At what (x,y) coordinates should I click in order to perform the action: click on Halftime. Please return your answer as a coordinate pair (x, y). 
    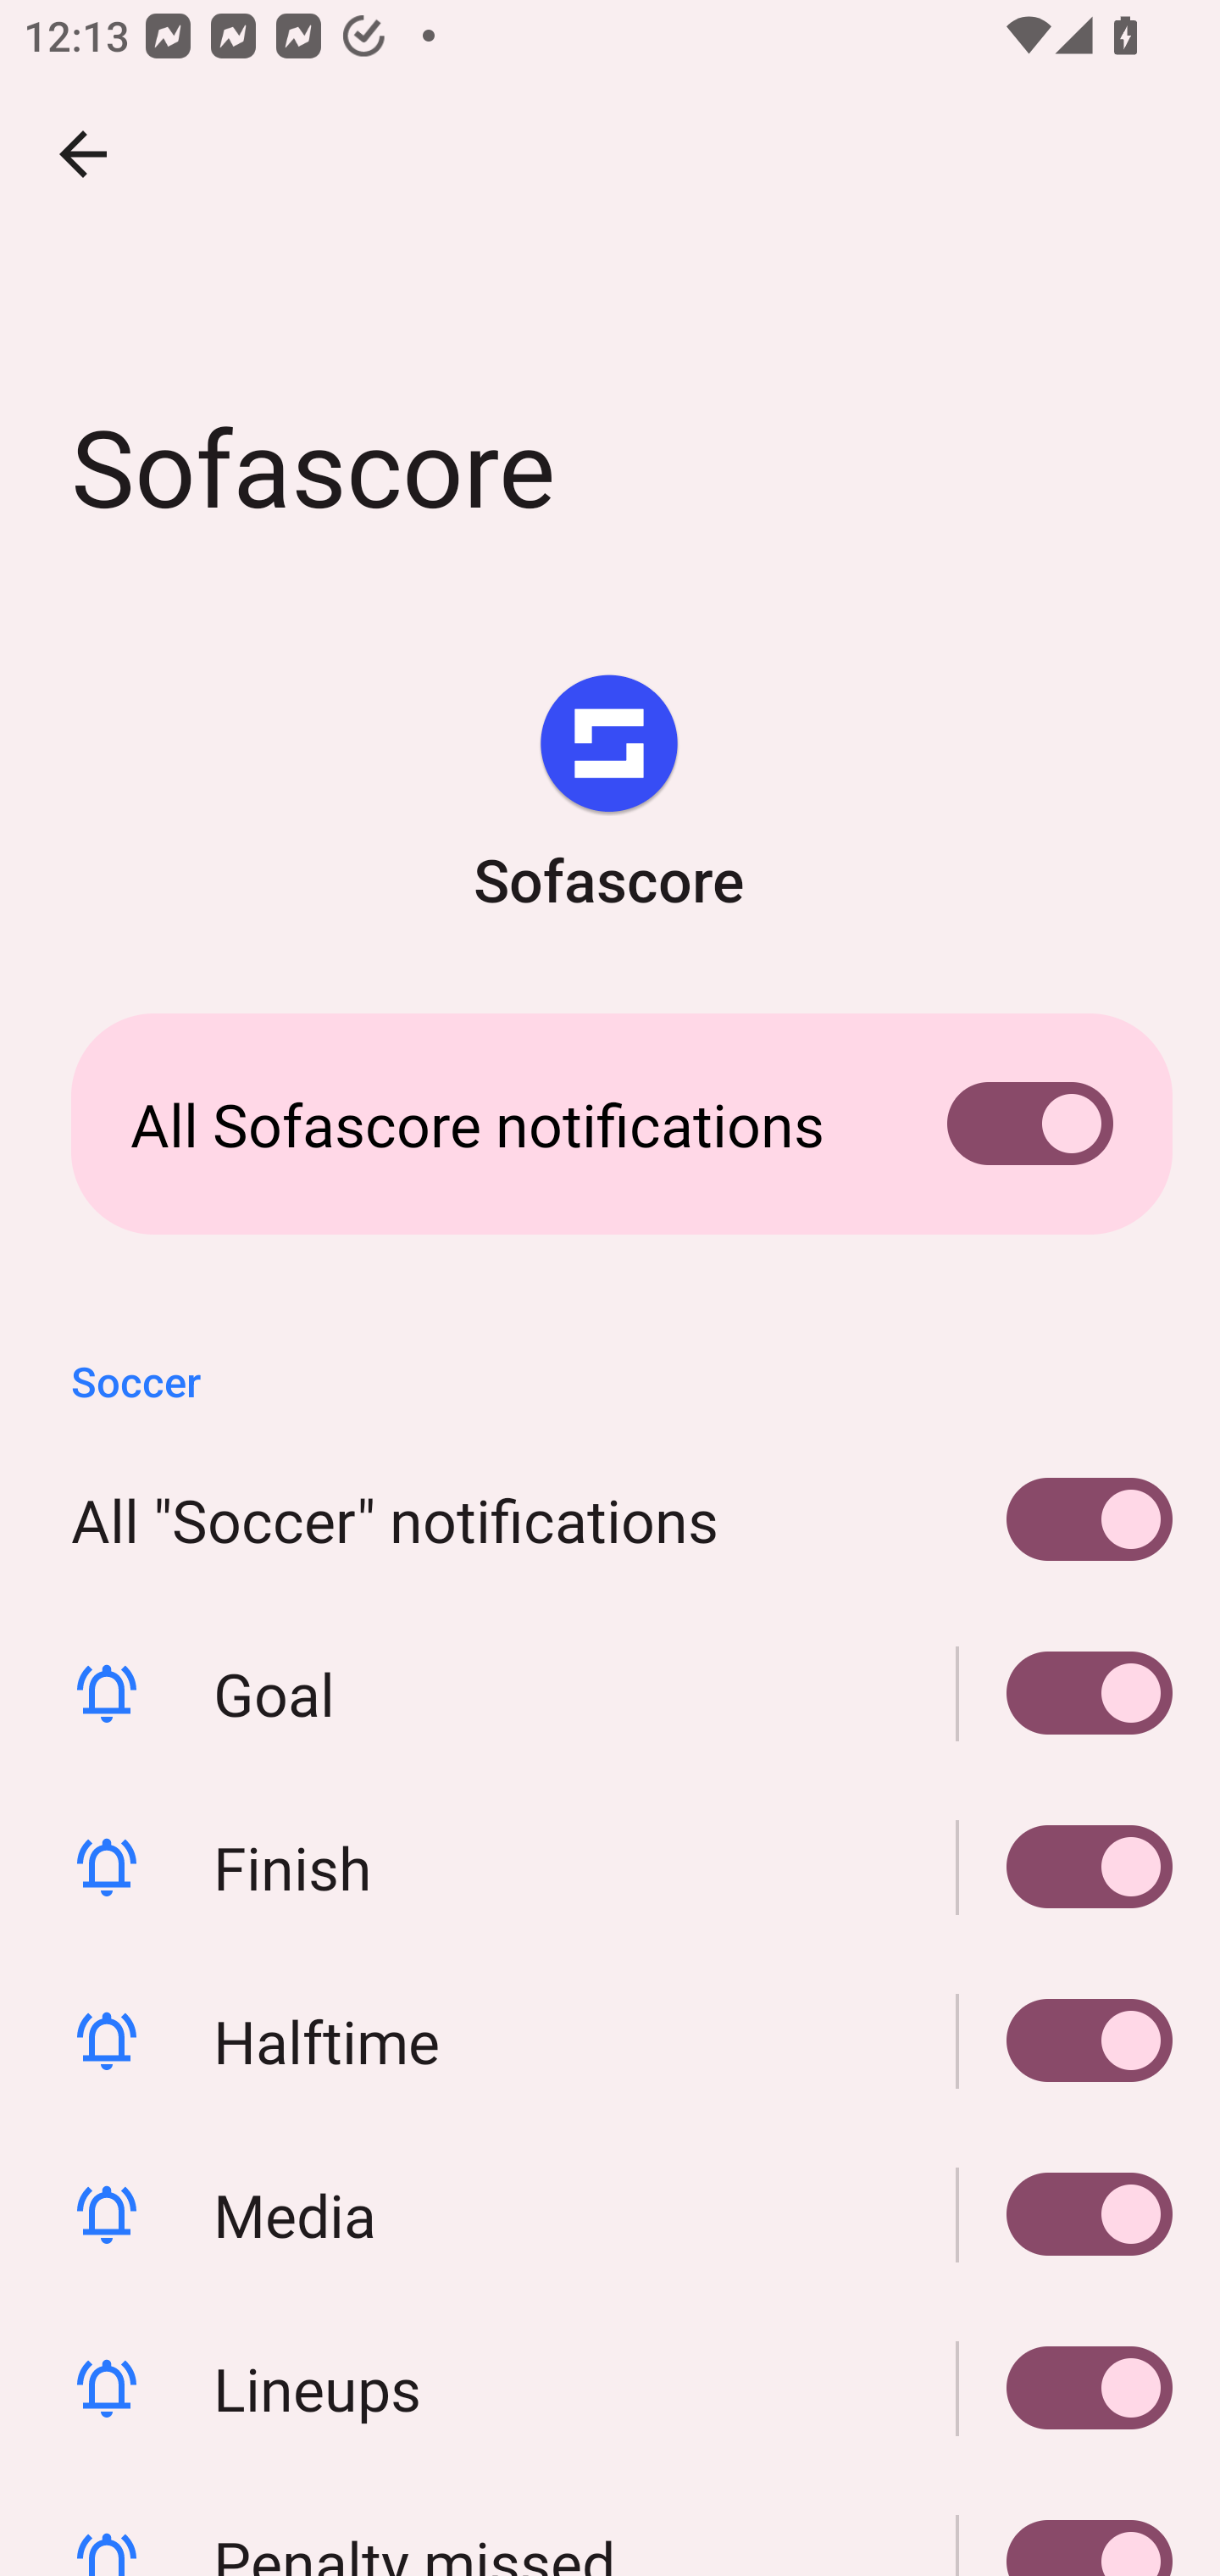
    Looking at the image, I should click on (610, 2041).